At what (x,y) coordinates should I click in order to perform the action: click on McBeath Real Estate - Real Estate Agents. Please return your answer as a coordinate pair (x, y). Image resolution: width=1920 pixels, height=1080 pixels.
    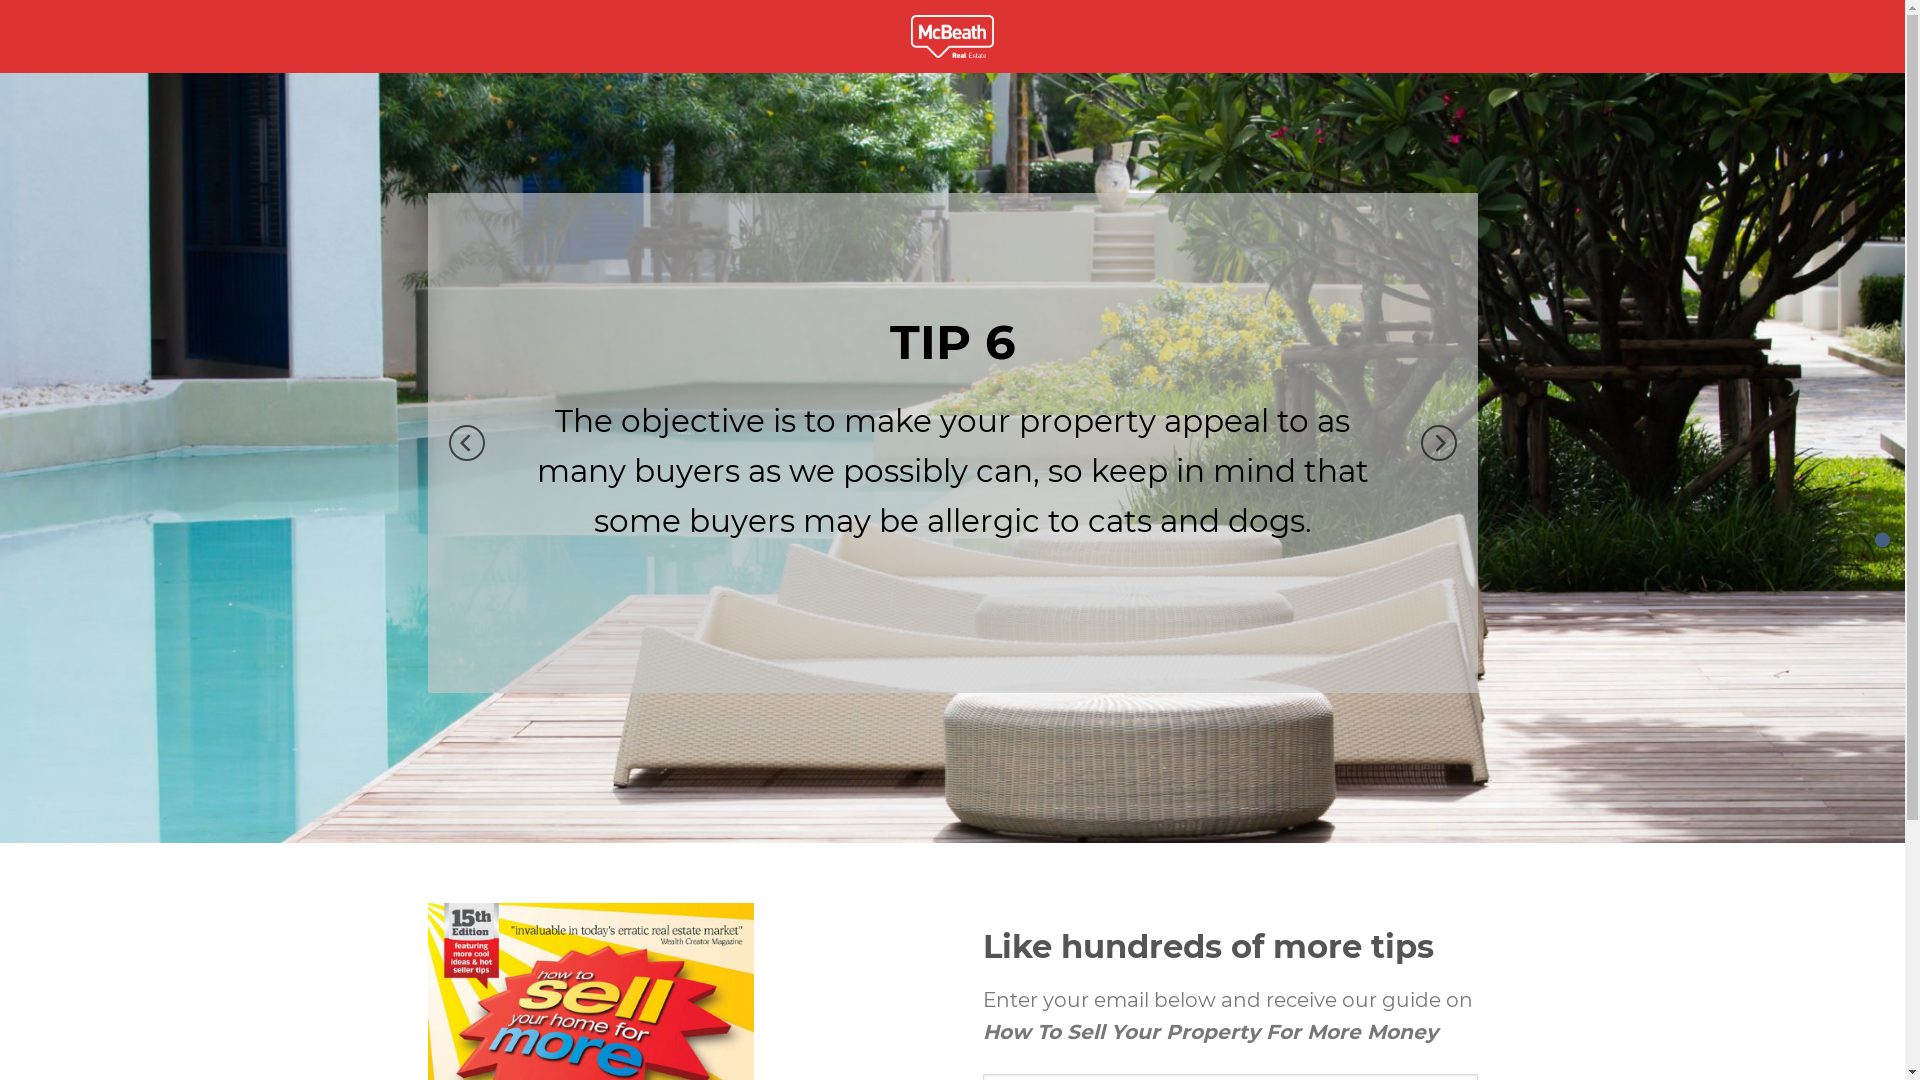
    Looking at the image, I should click on (952, 36).